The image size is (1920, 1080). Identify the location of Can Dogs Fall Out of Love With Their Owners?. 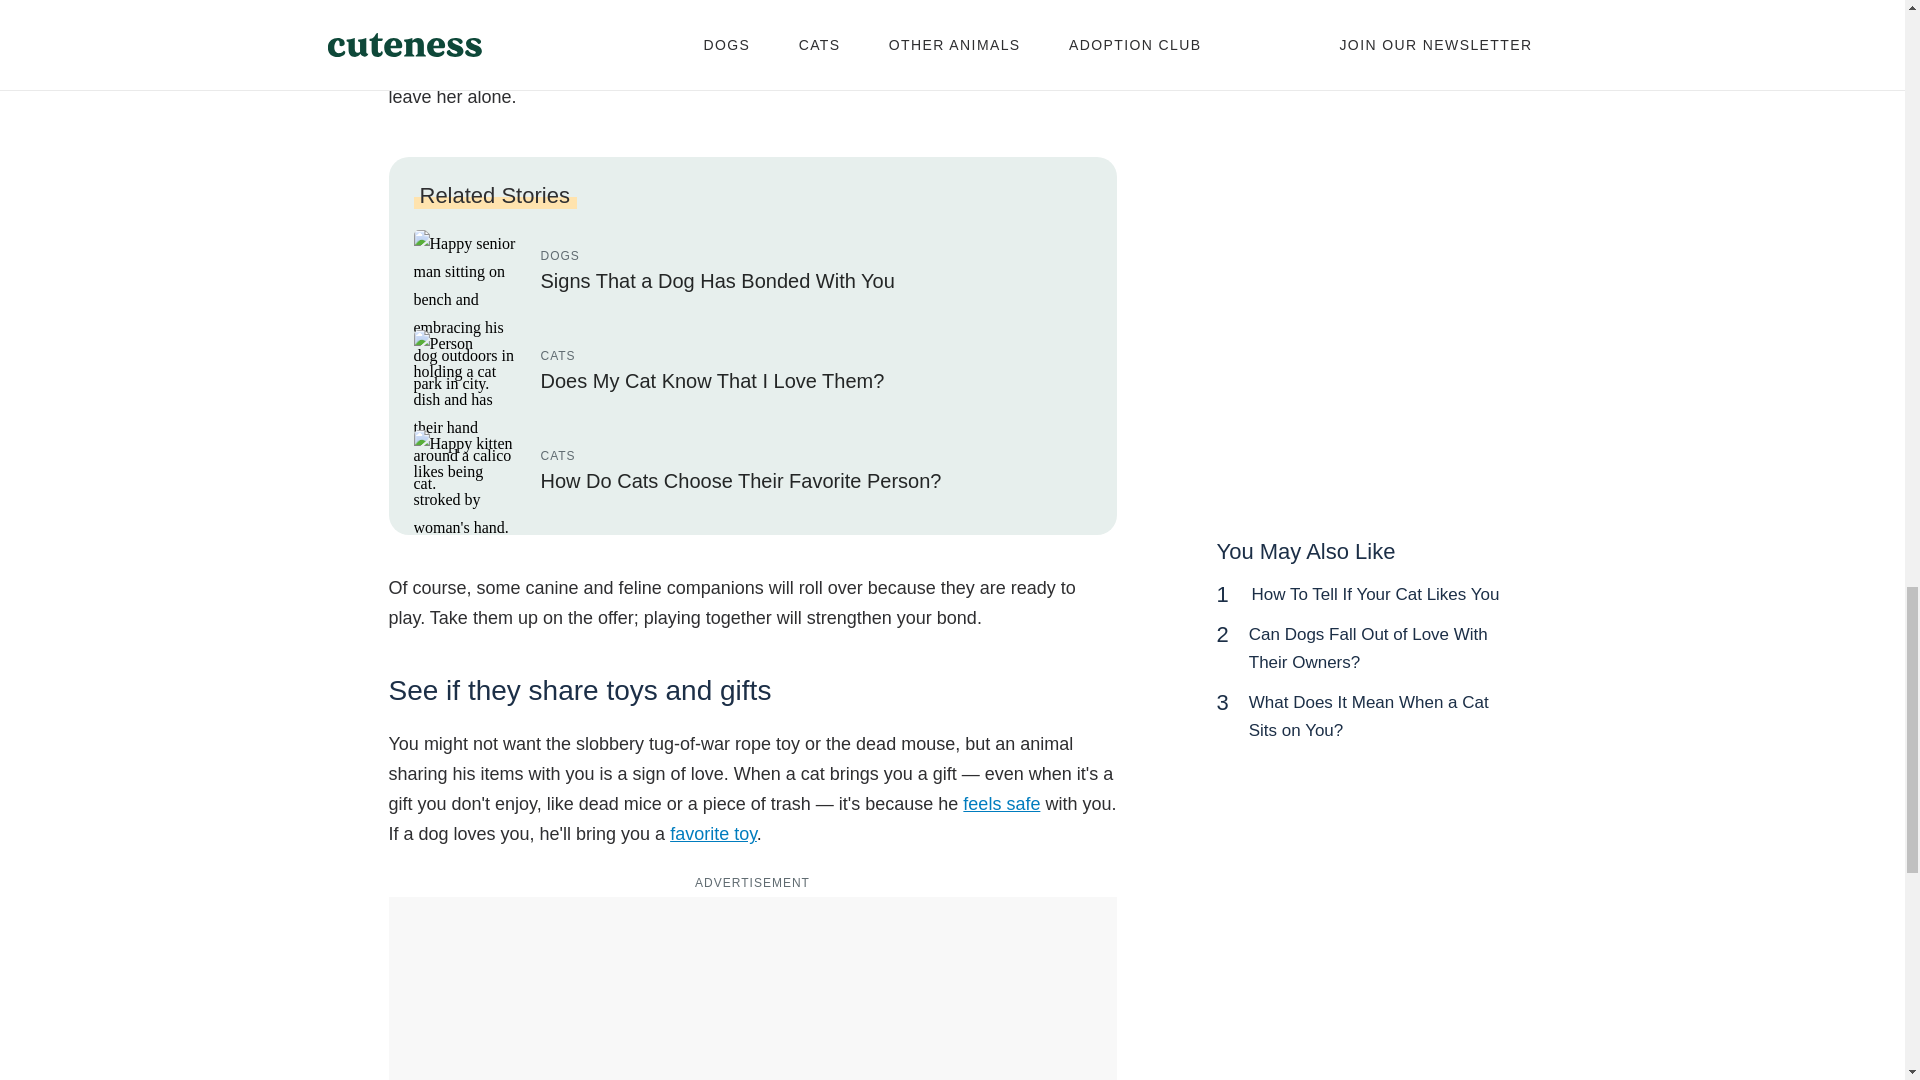
(1368, 648).